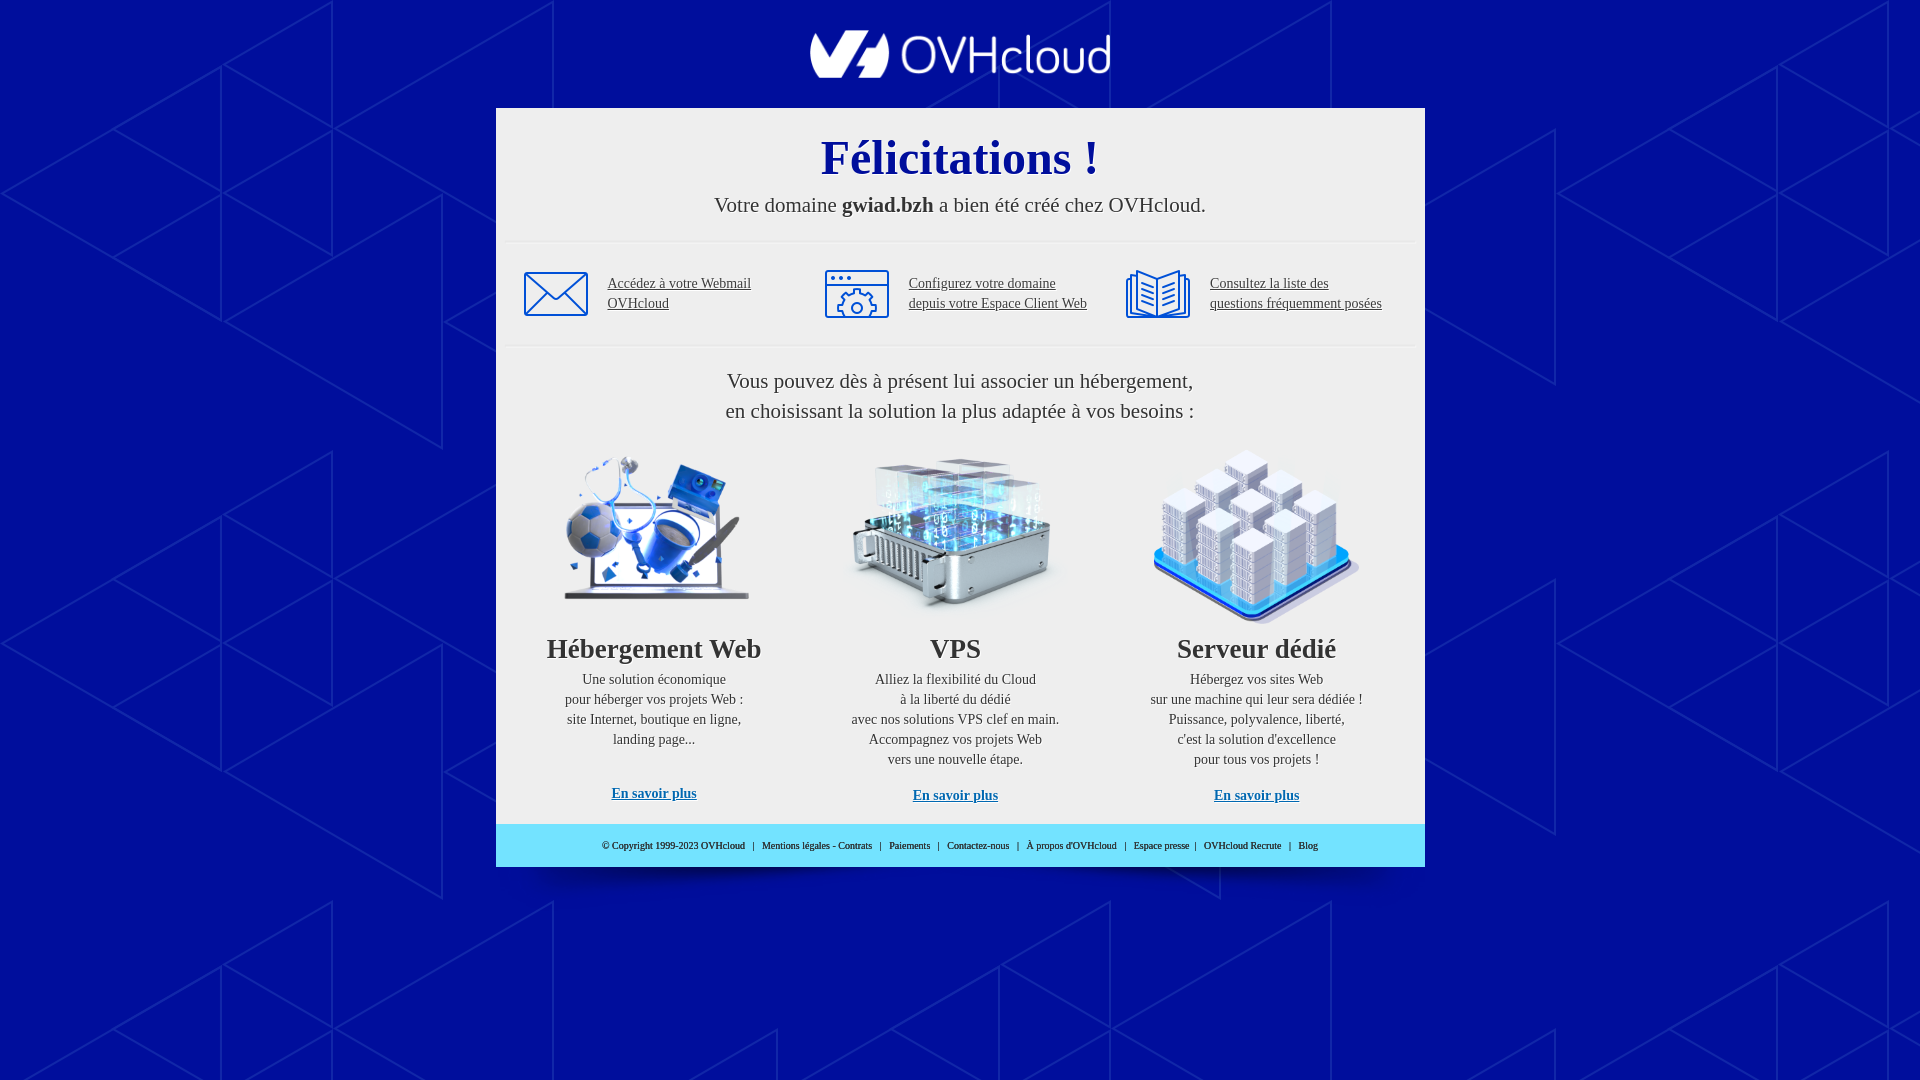  Describe the element at coordinates (1242, 846) in the screenshot. I see `OVHcloud Recrute` at that location.